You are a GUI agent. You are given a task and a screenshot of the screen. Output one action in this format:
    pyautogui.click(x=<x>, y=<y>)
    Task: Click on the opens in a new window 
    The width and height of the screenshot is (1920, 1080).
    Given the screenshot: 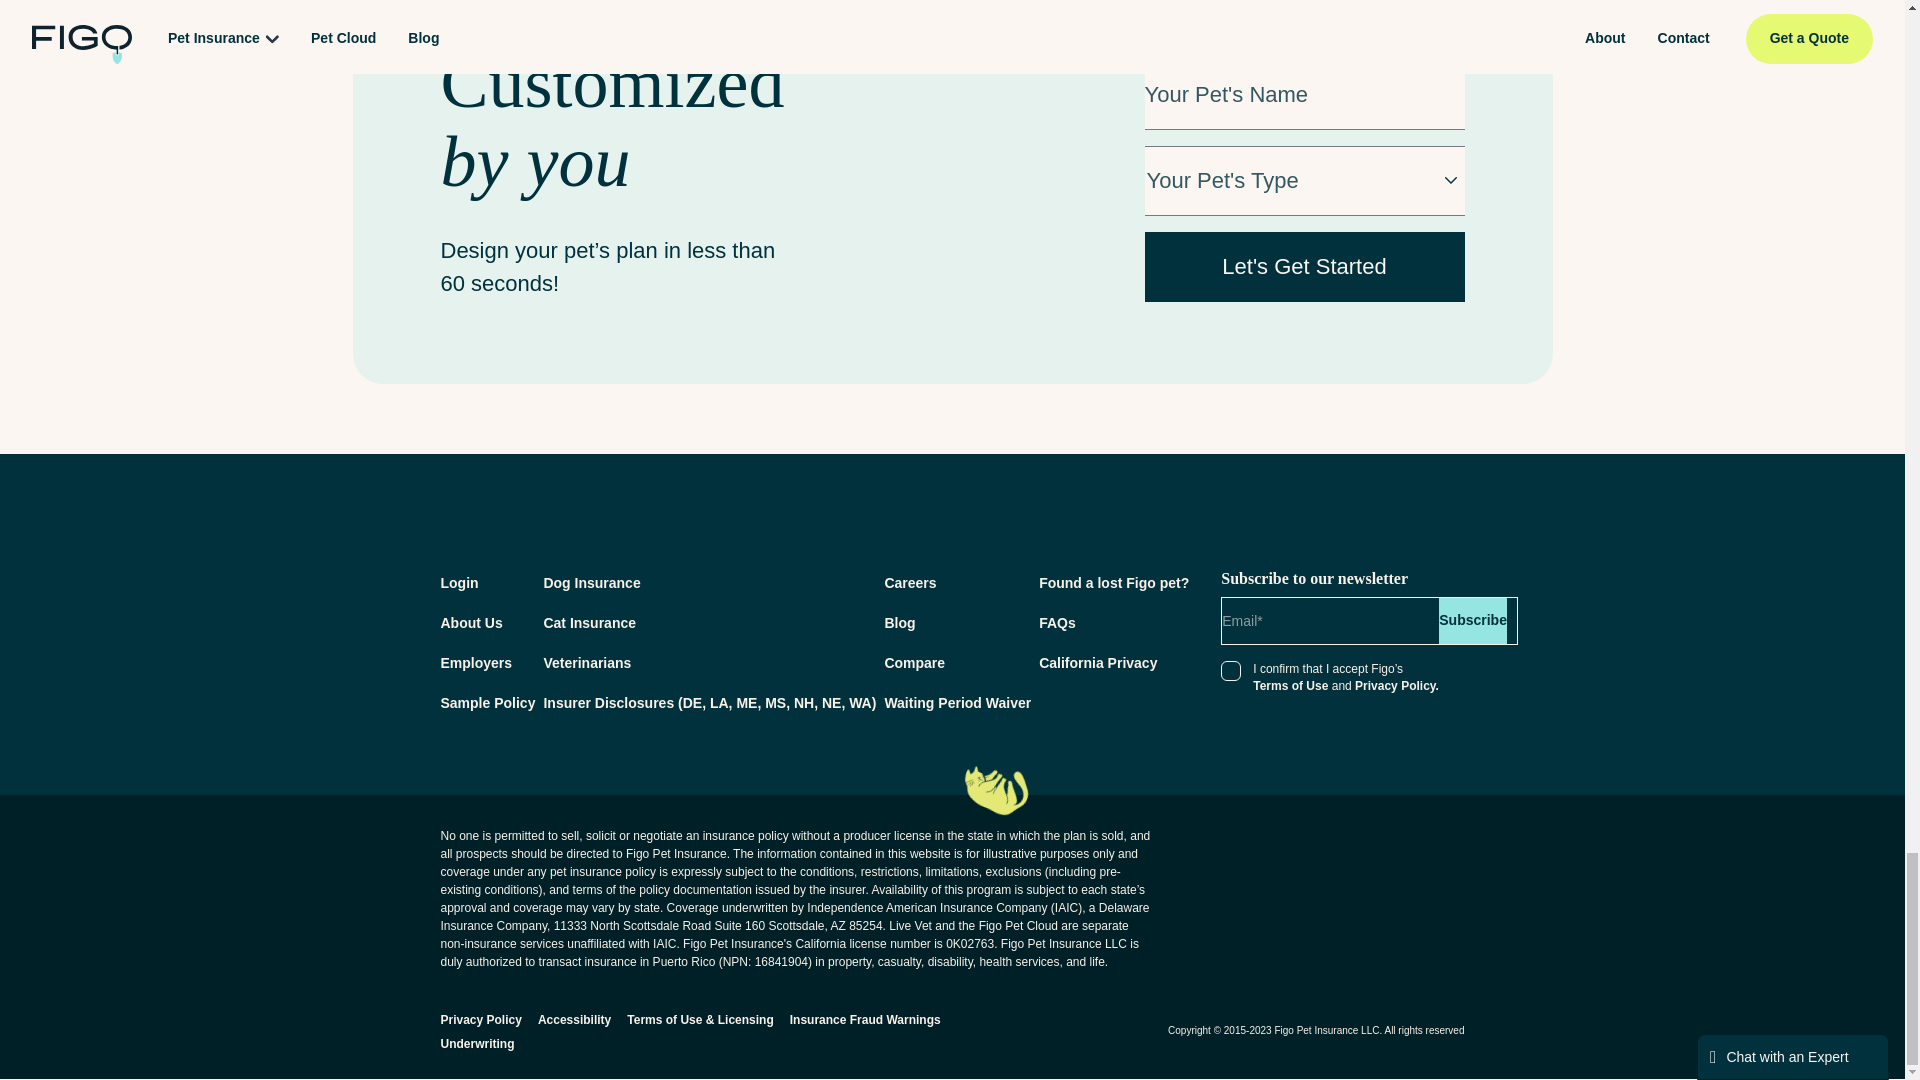 What is the action you would take?
    pyautogui.click(x=1344, y=850)
    